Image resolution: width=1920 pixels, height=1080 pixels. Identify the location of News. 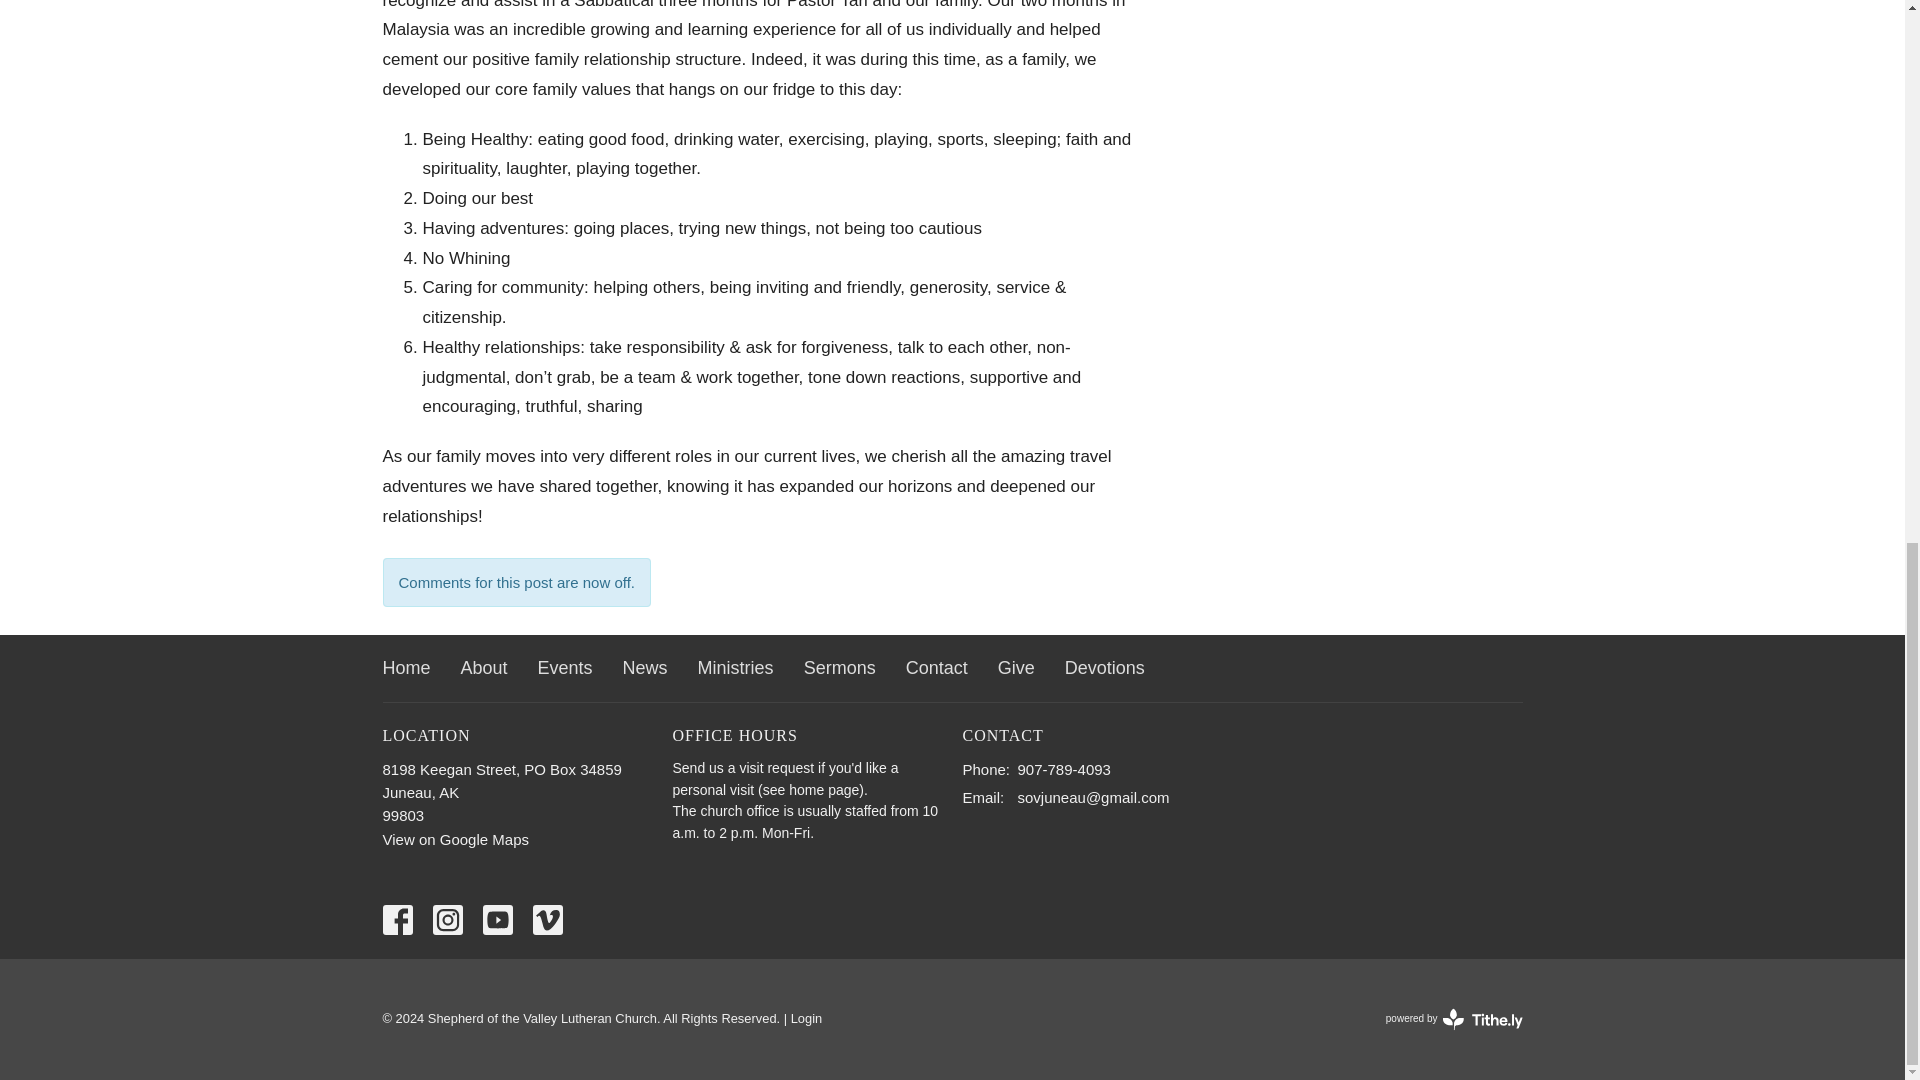
(645, 668).